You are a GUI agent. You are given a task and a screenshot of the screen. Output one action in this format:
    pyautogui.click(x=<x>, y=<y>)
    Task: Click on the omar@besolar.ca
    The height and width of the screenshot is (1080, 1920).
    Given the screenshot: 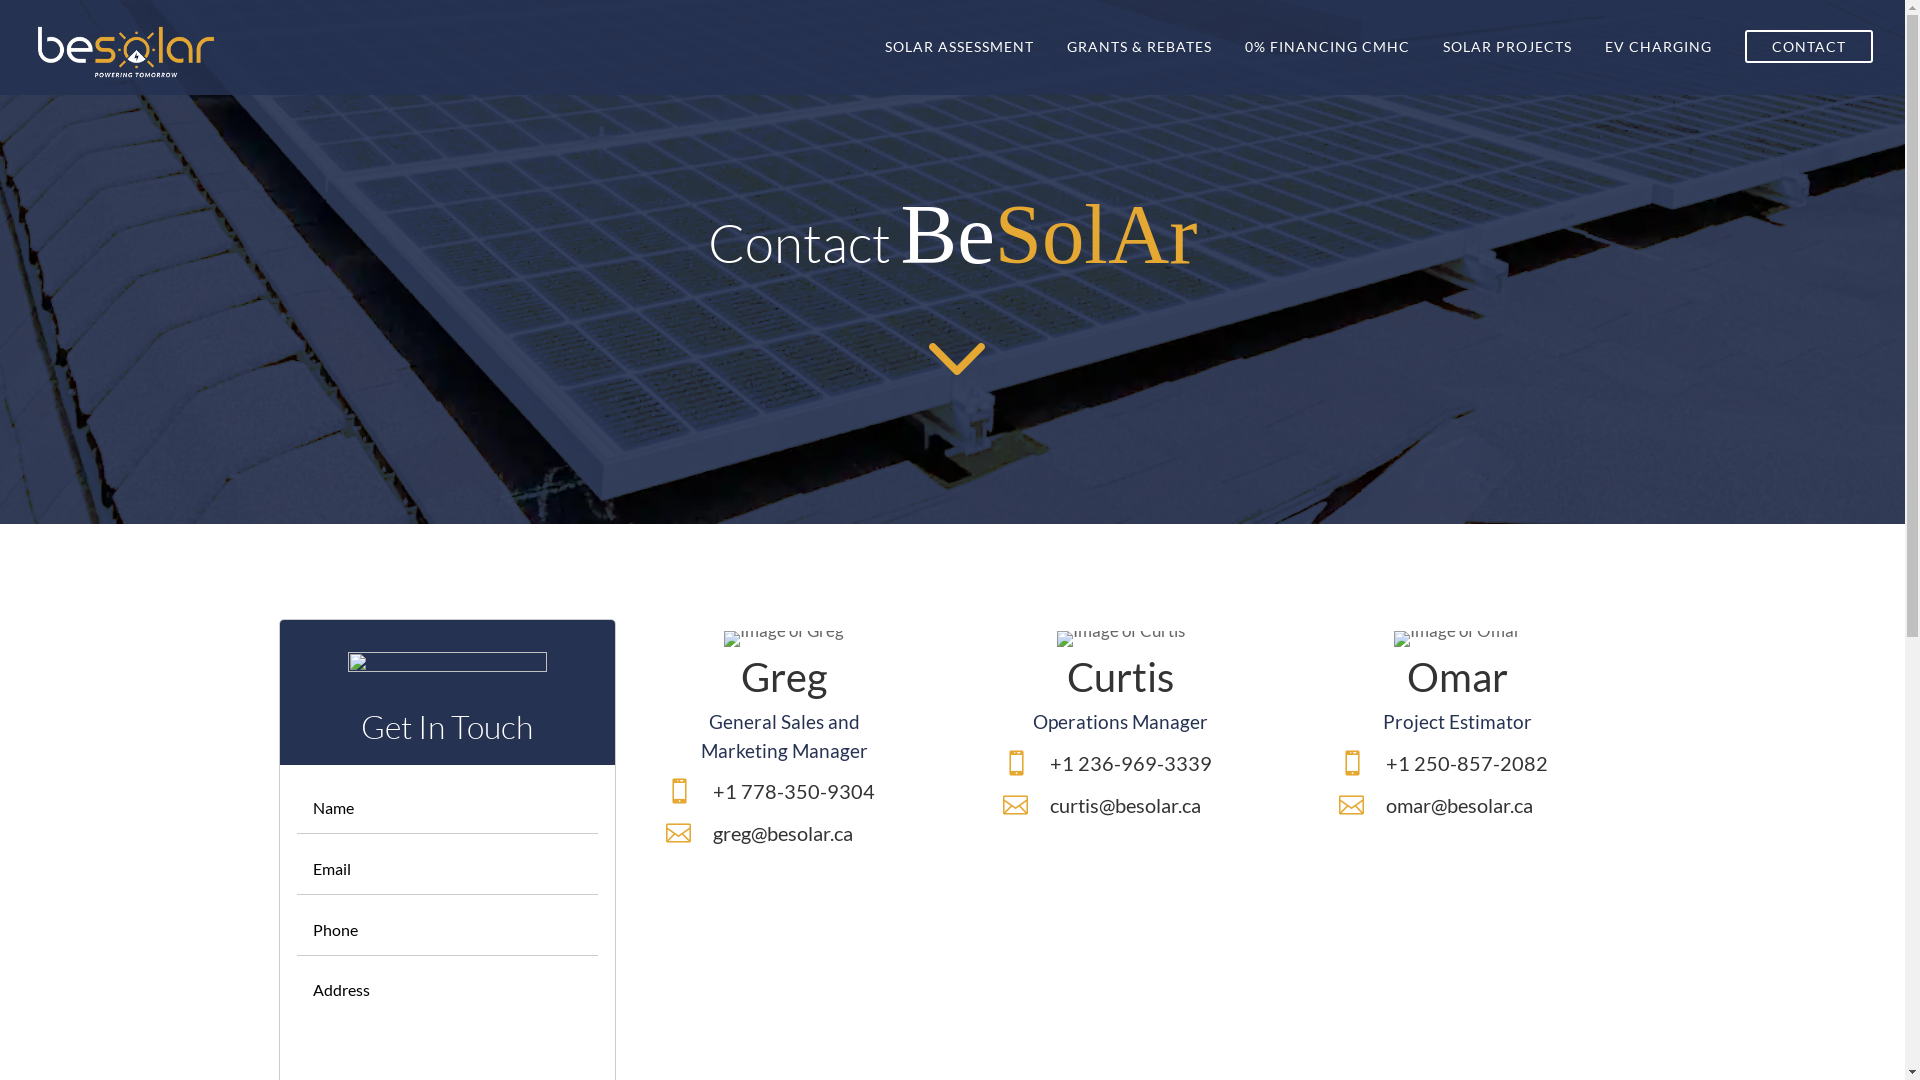 What is the action you would take?
    pyautogui.click(x=1460, y=805)
    